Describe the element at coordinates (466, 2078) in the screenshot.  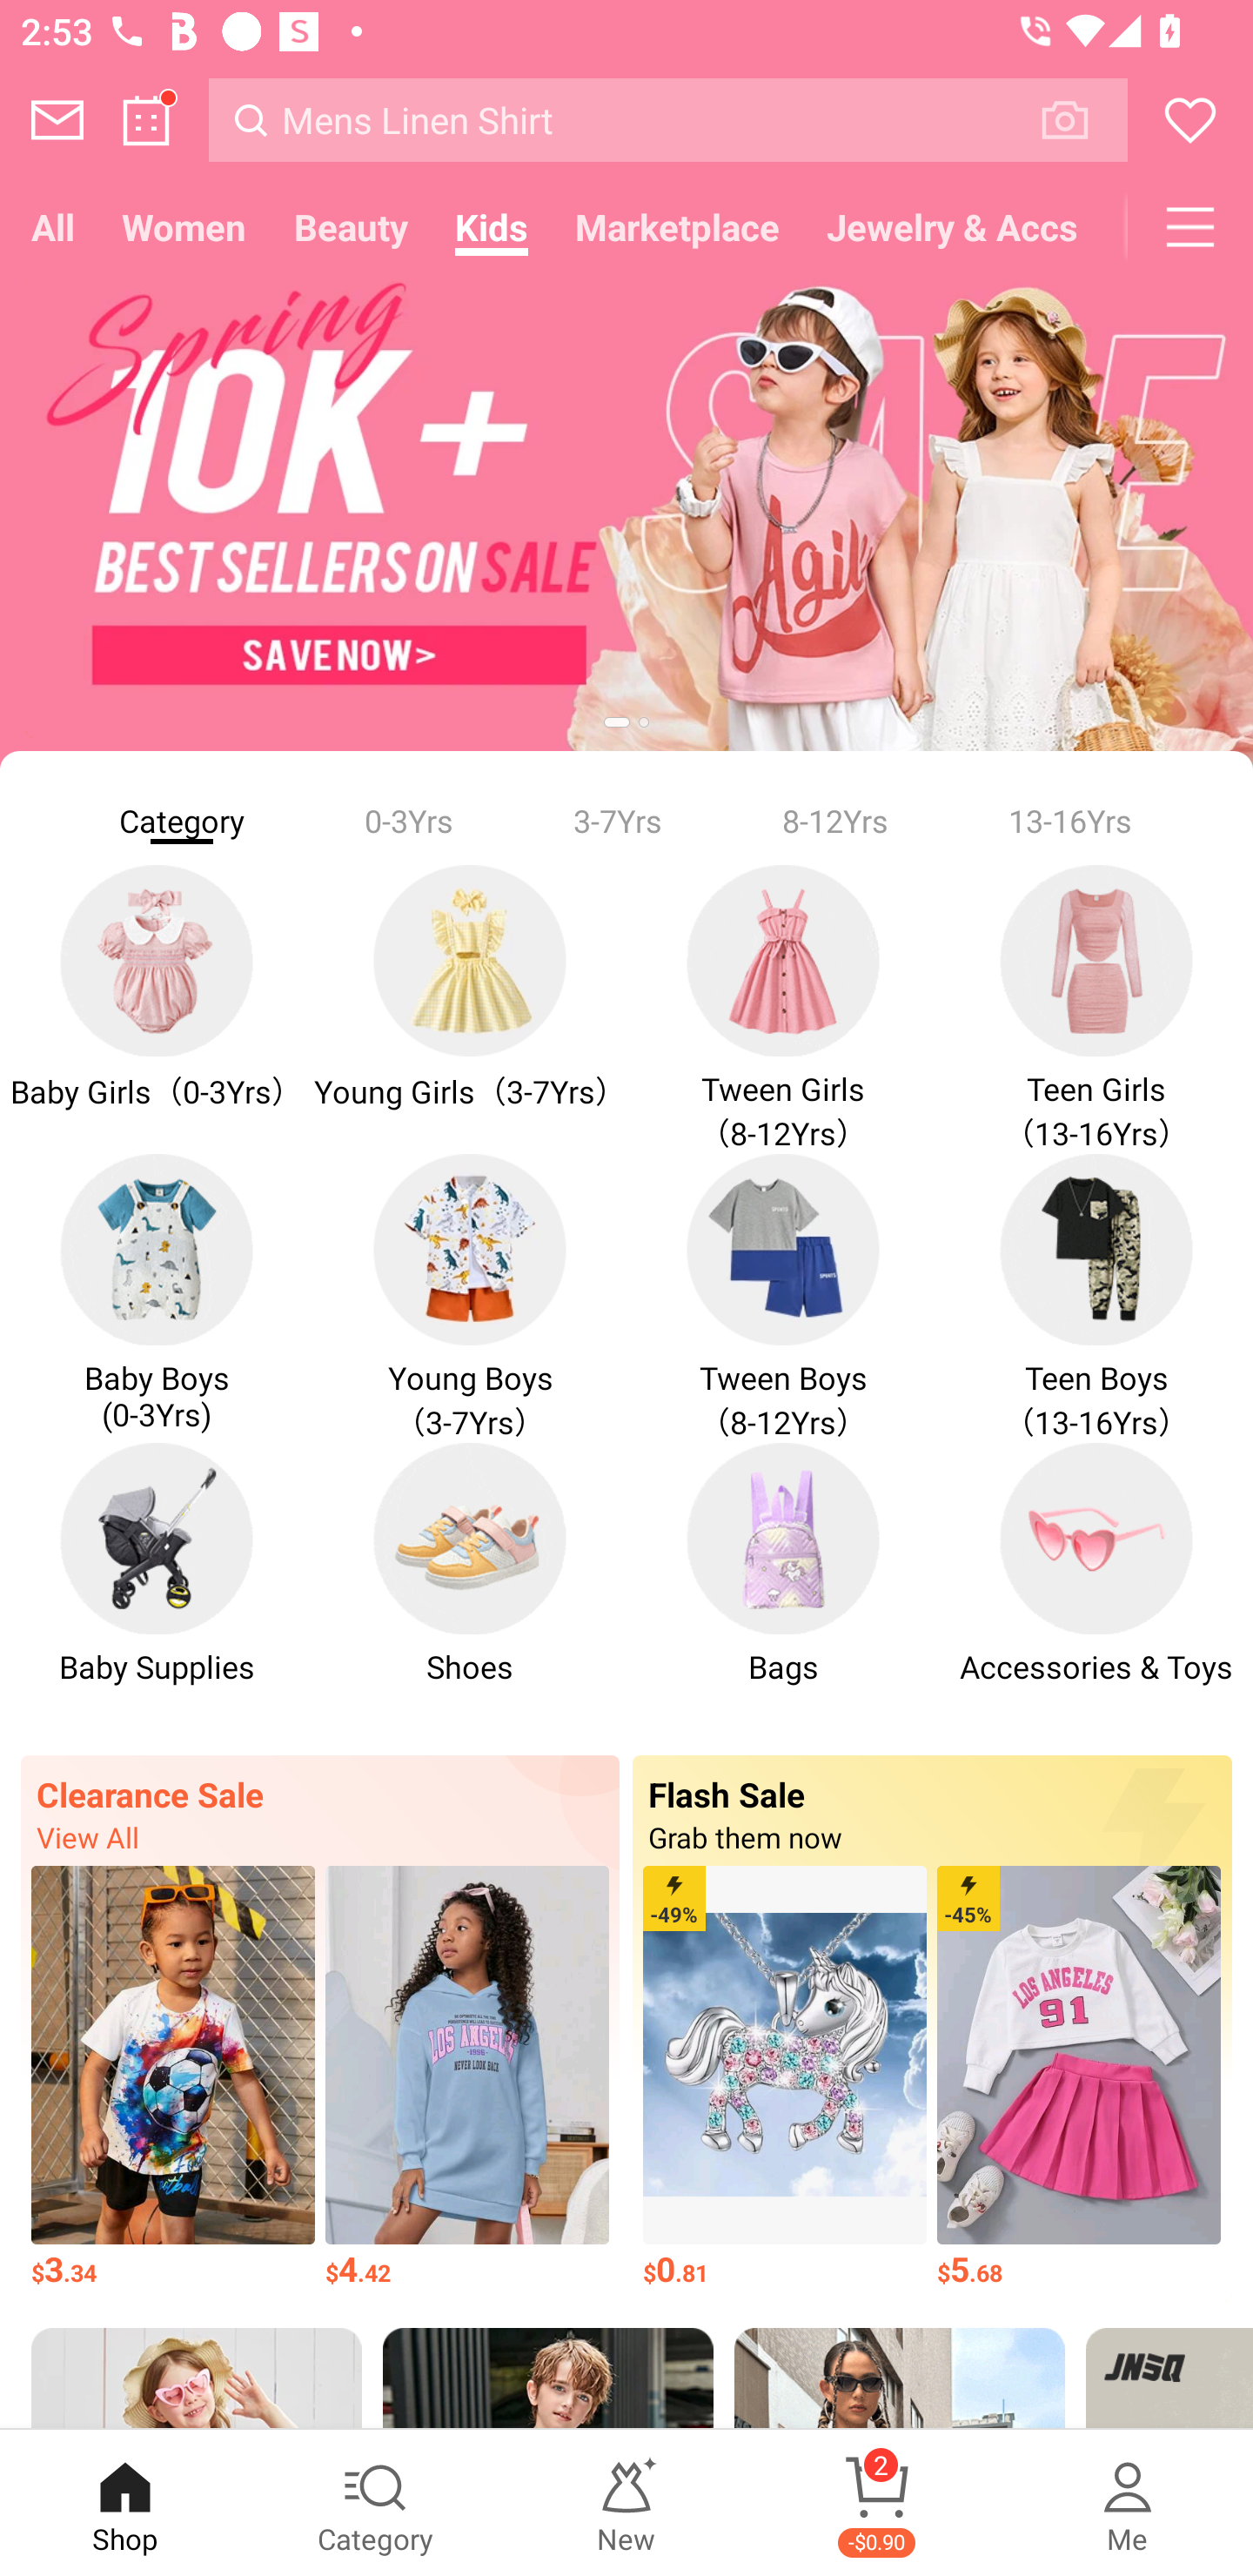
I see `$4.42 Price $4.42` at that location.